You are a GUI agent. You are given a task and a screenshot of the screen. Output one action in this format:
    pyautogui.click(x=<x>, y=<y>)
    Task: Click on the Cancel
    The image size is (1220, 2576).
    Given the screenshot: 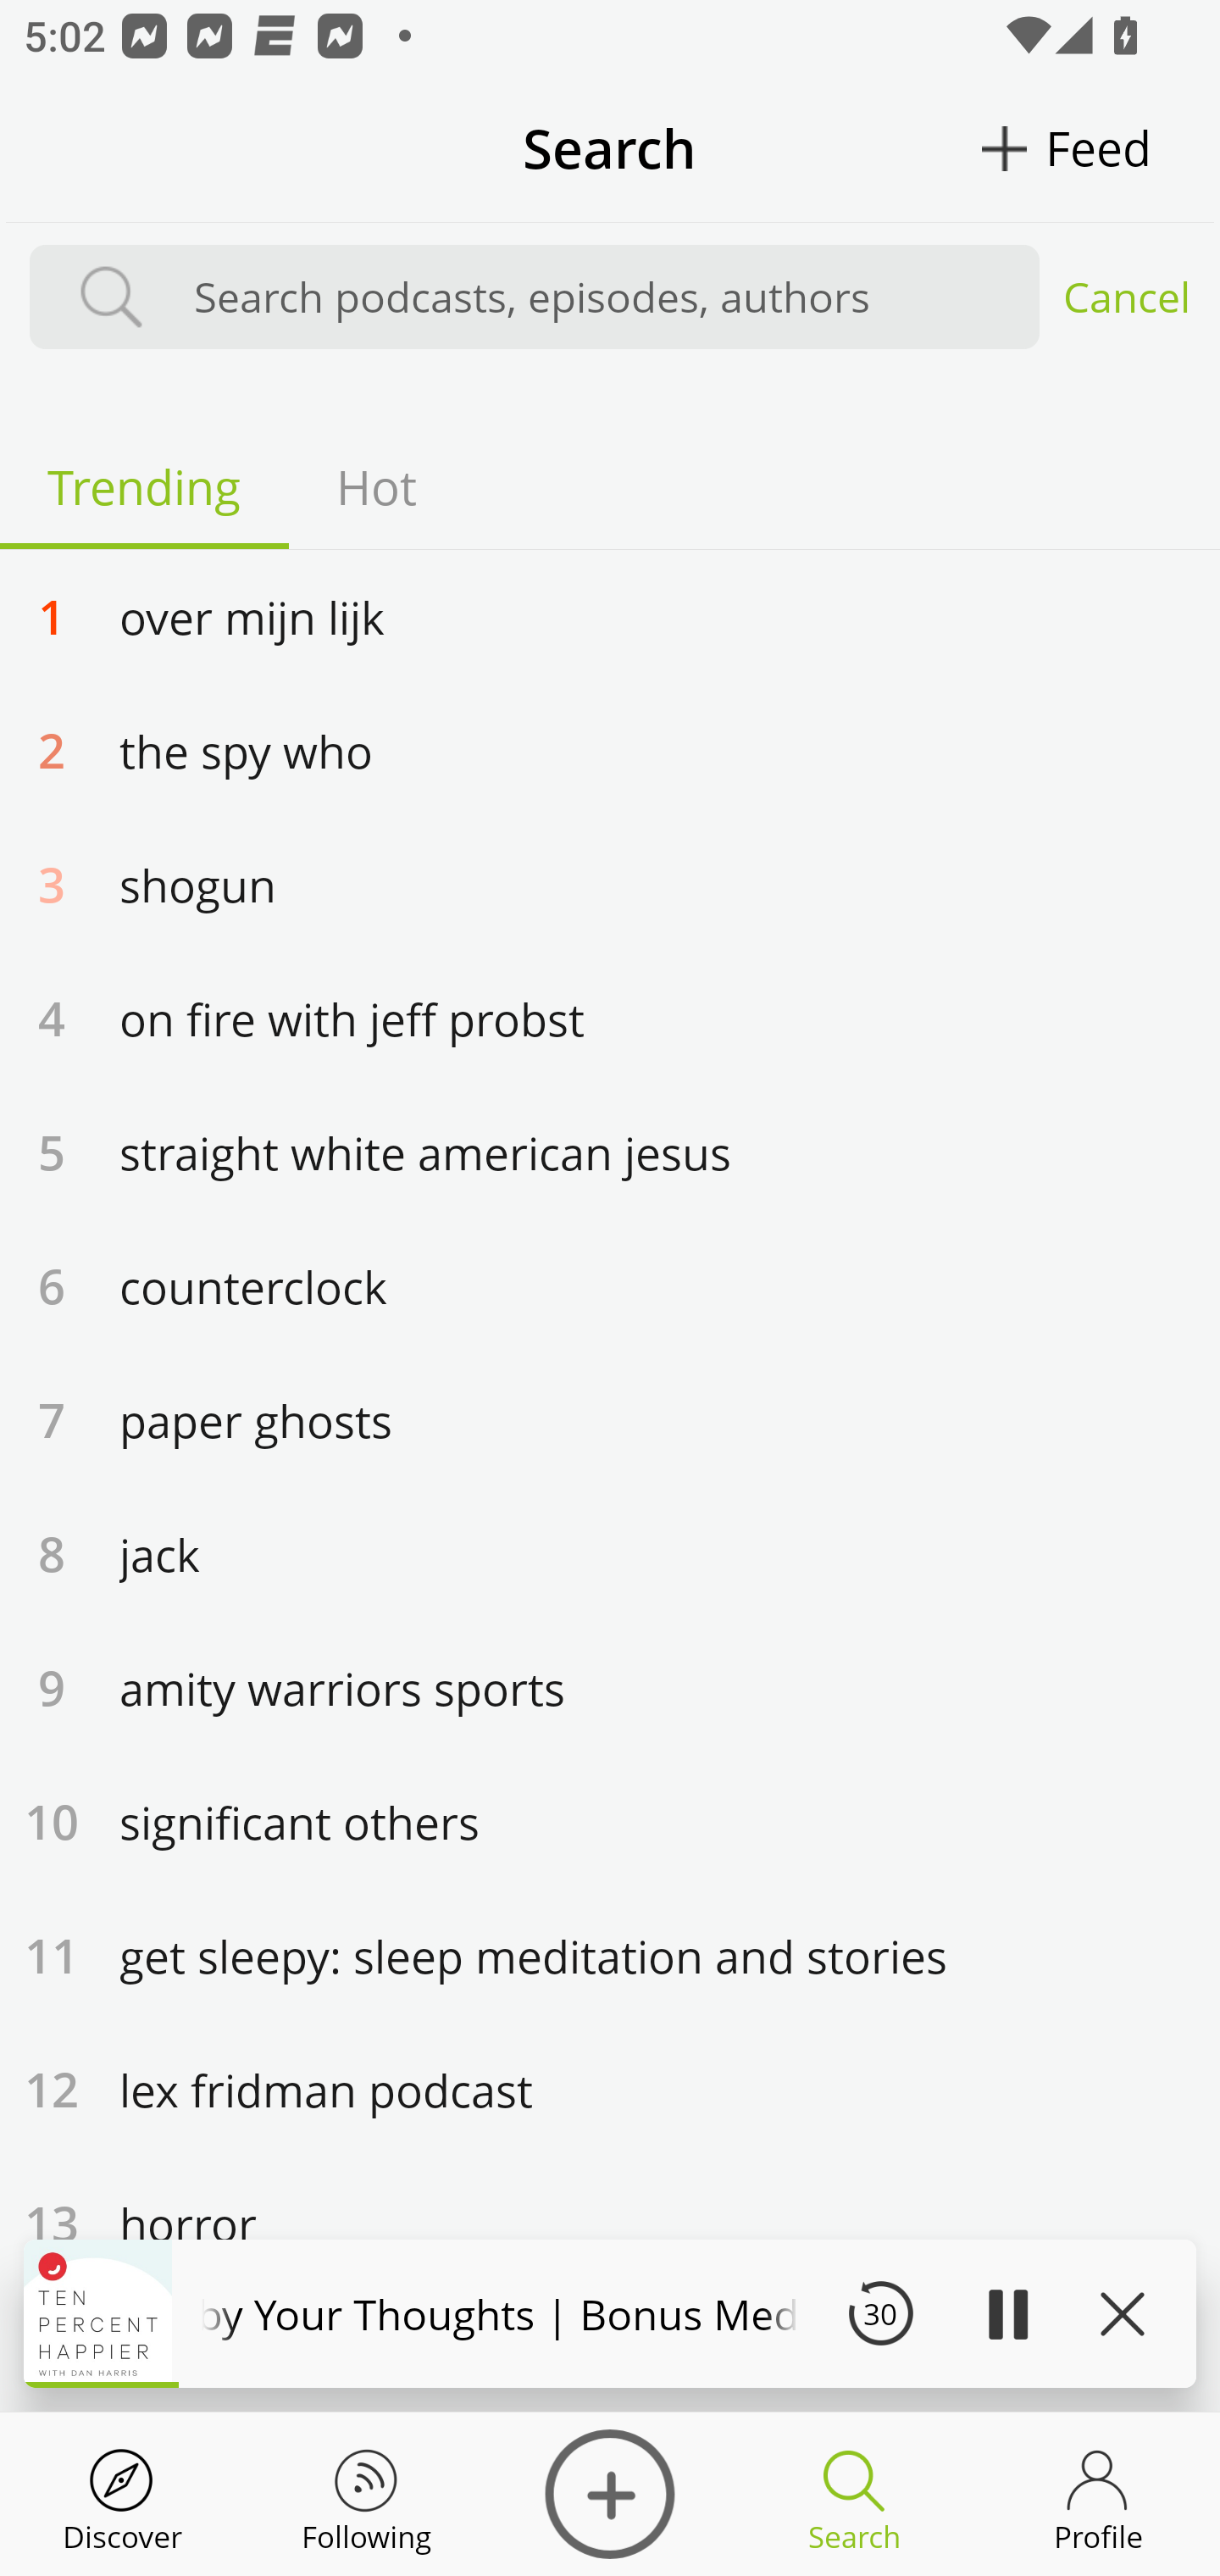 What is the action you would take?
    pyautogui.click(x=1127, y=297)
    